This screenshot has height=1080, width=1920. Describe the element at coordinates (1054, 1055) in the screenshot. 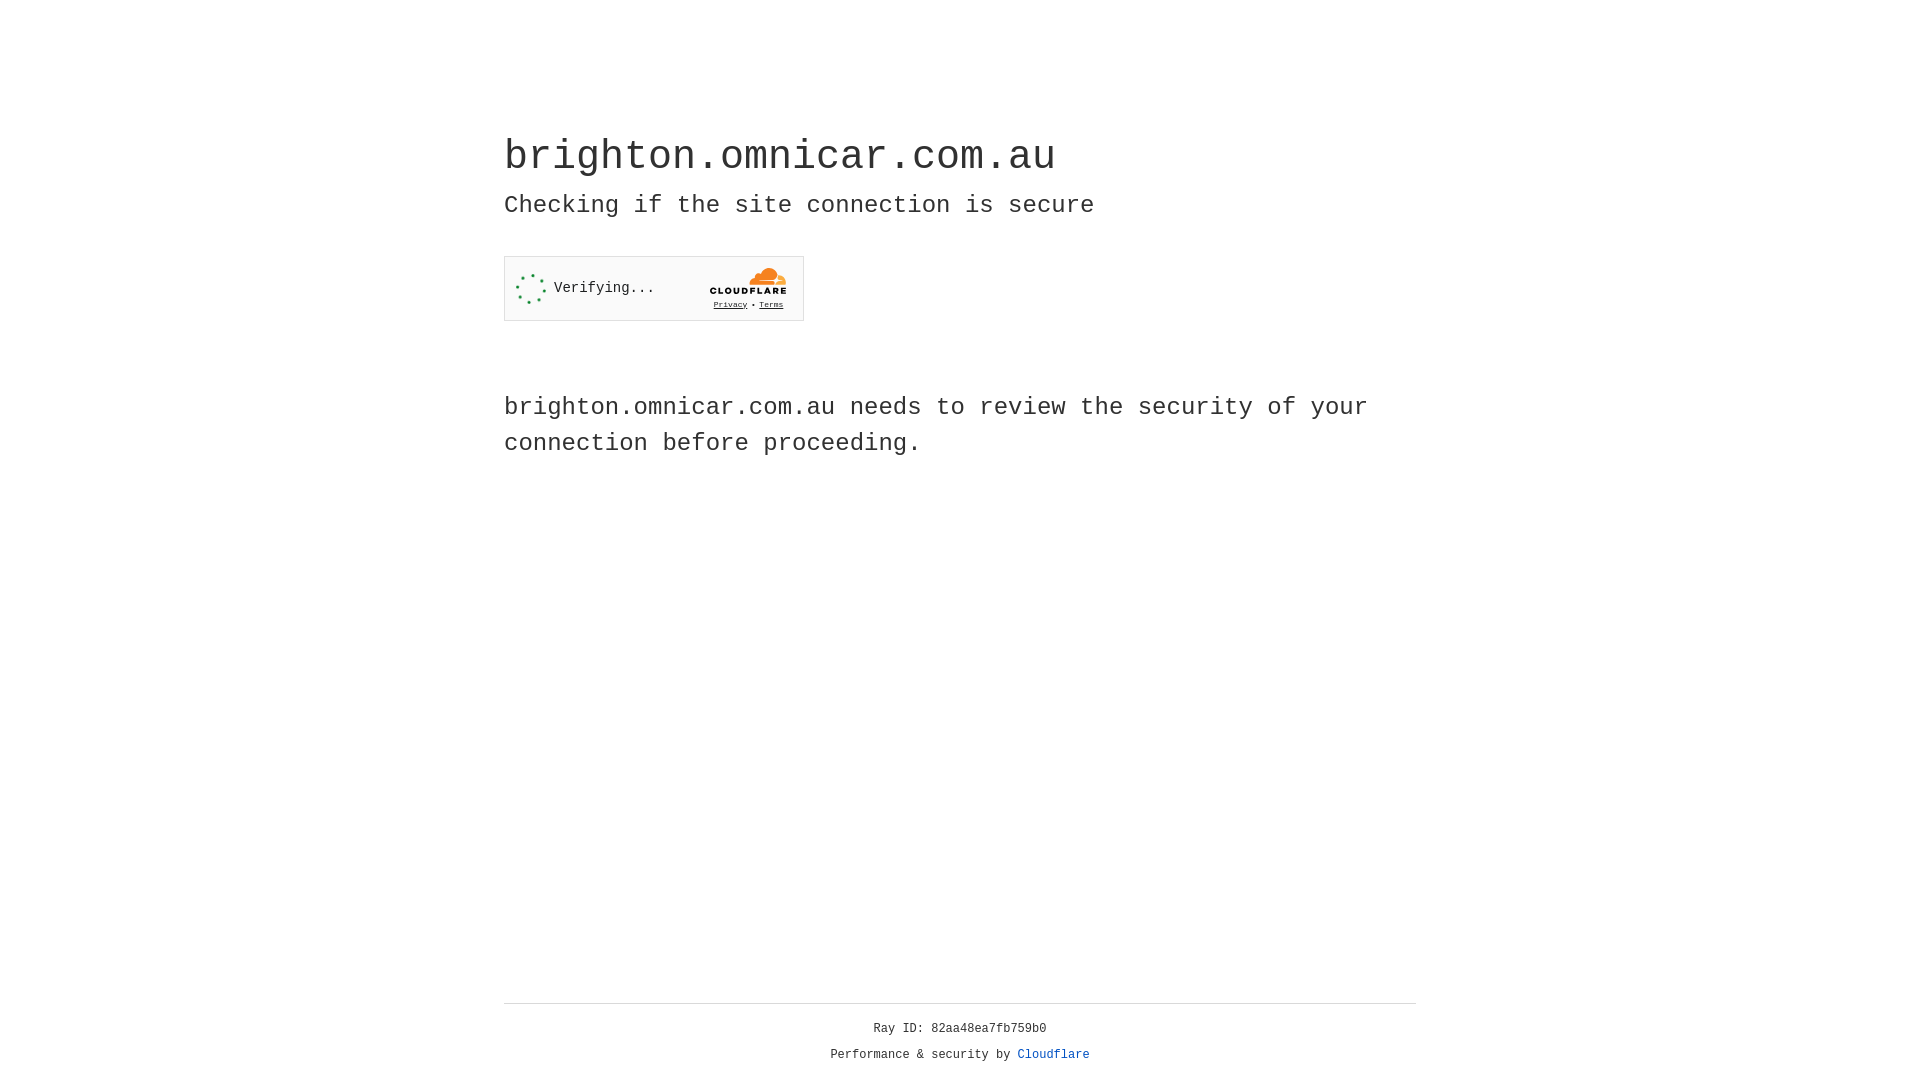

I see `Cloudflare` at that location.